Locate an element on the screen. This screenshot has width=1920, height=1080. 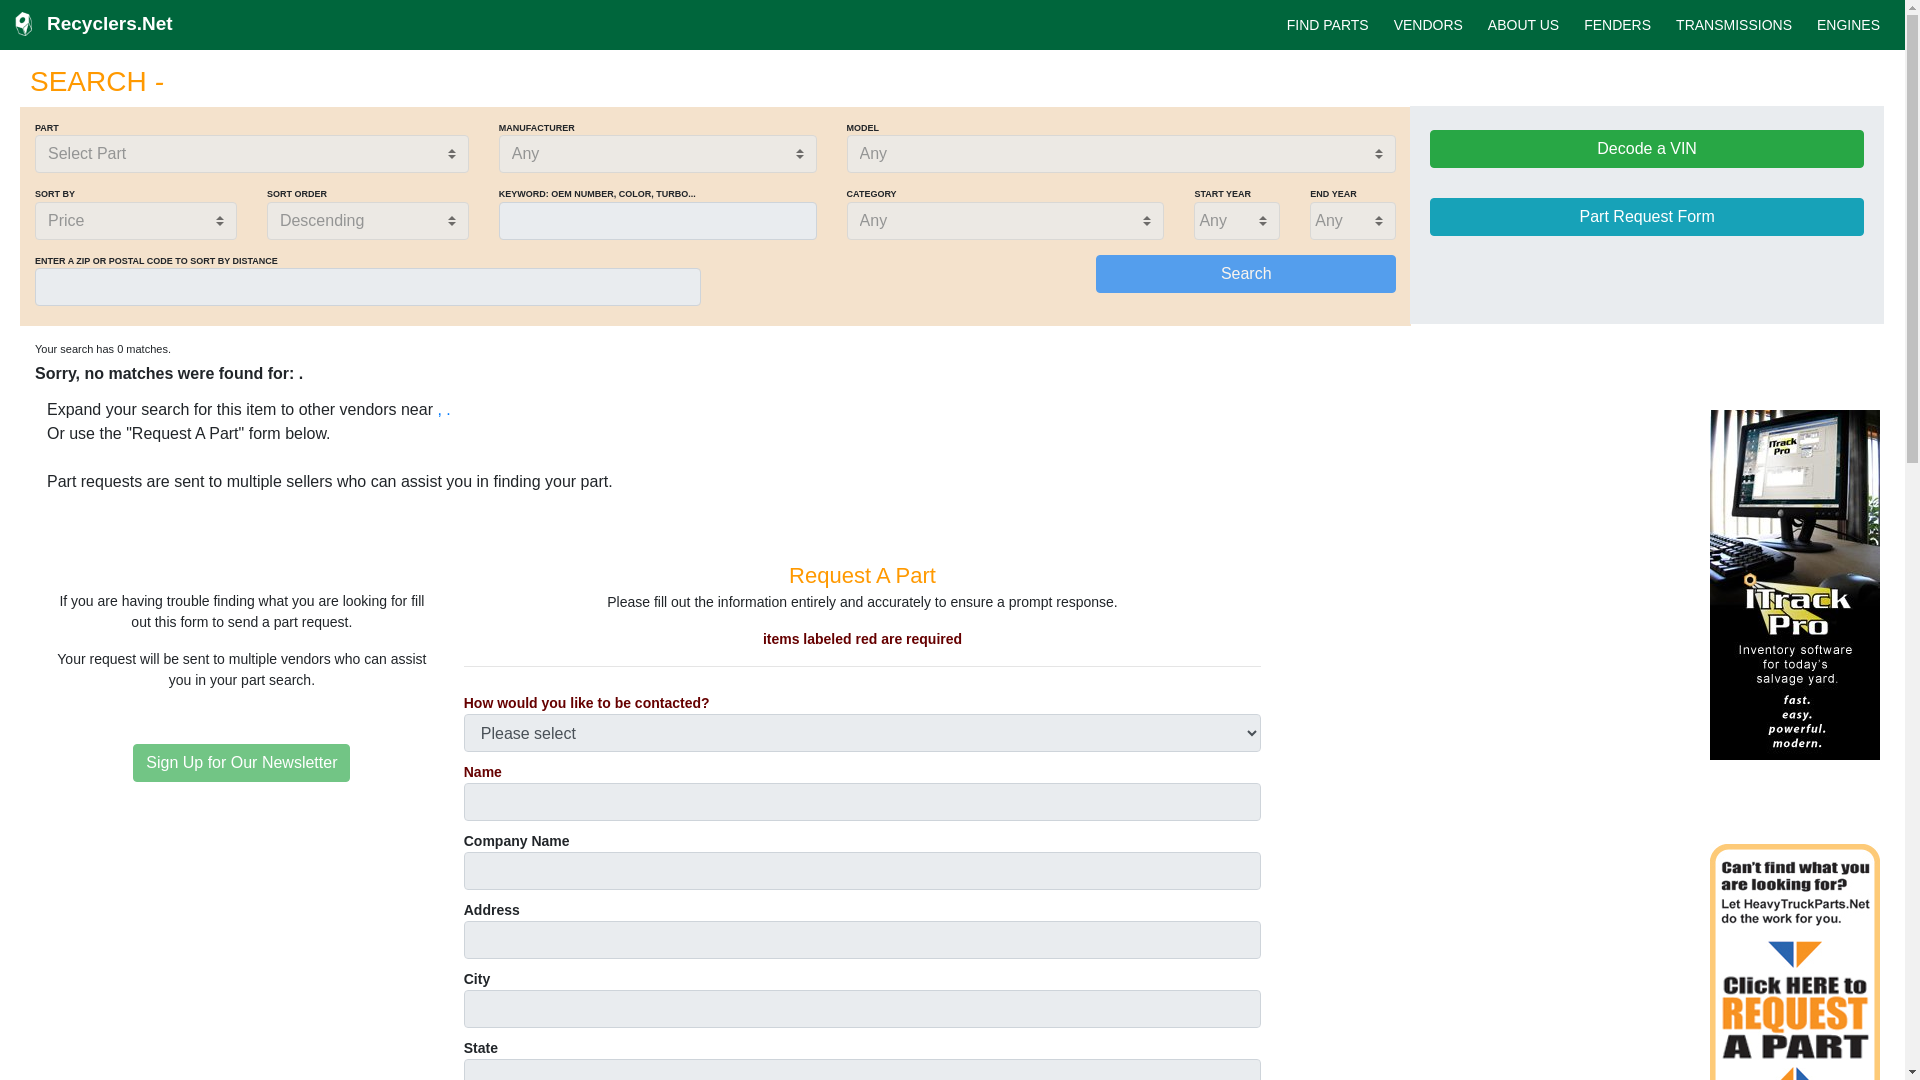
Part Request Form is located at coordinates (1647, 216).